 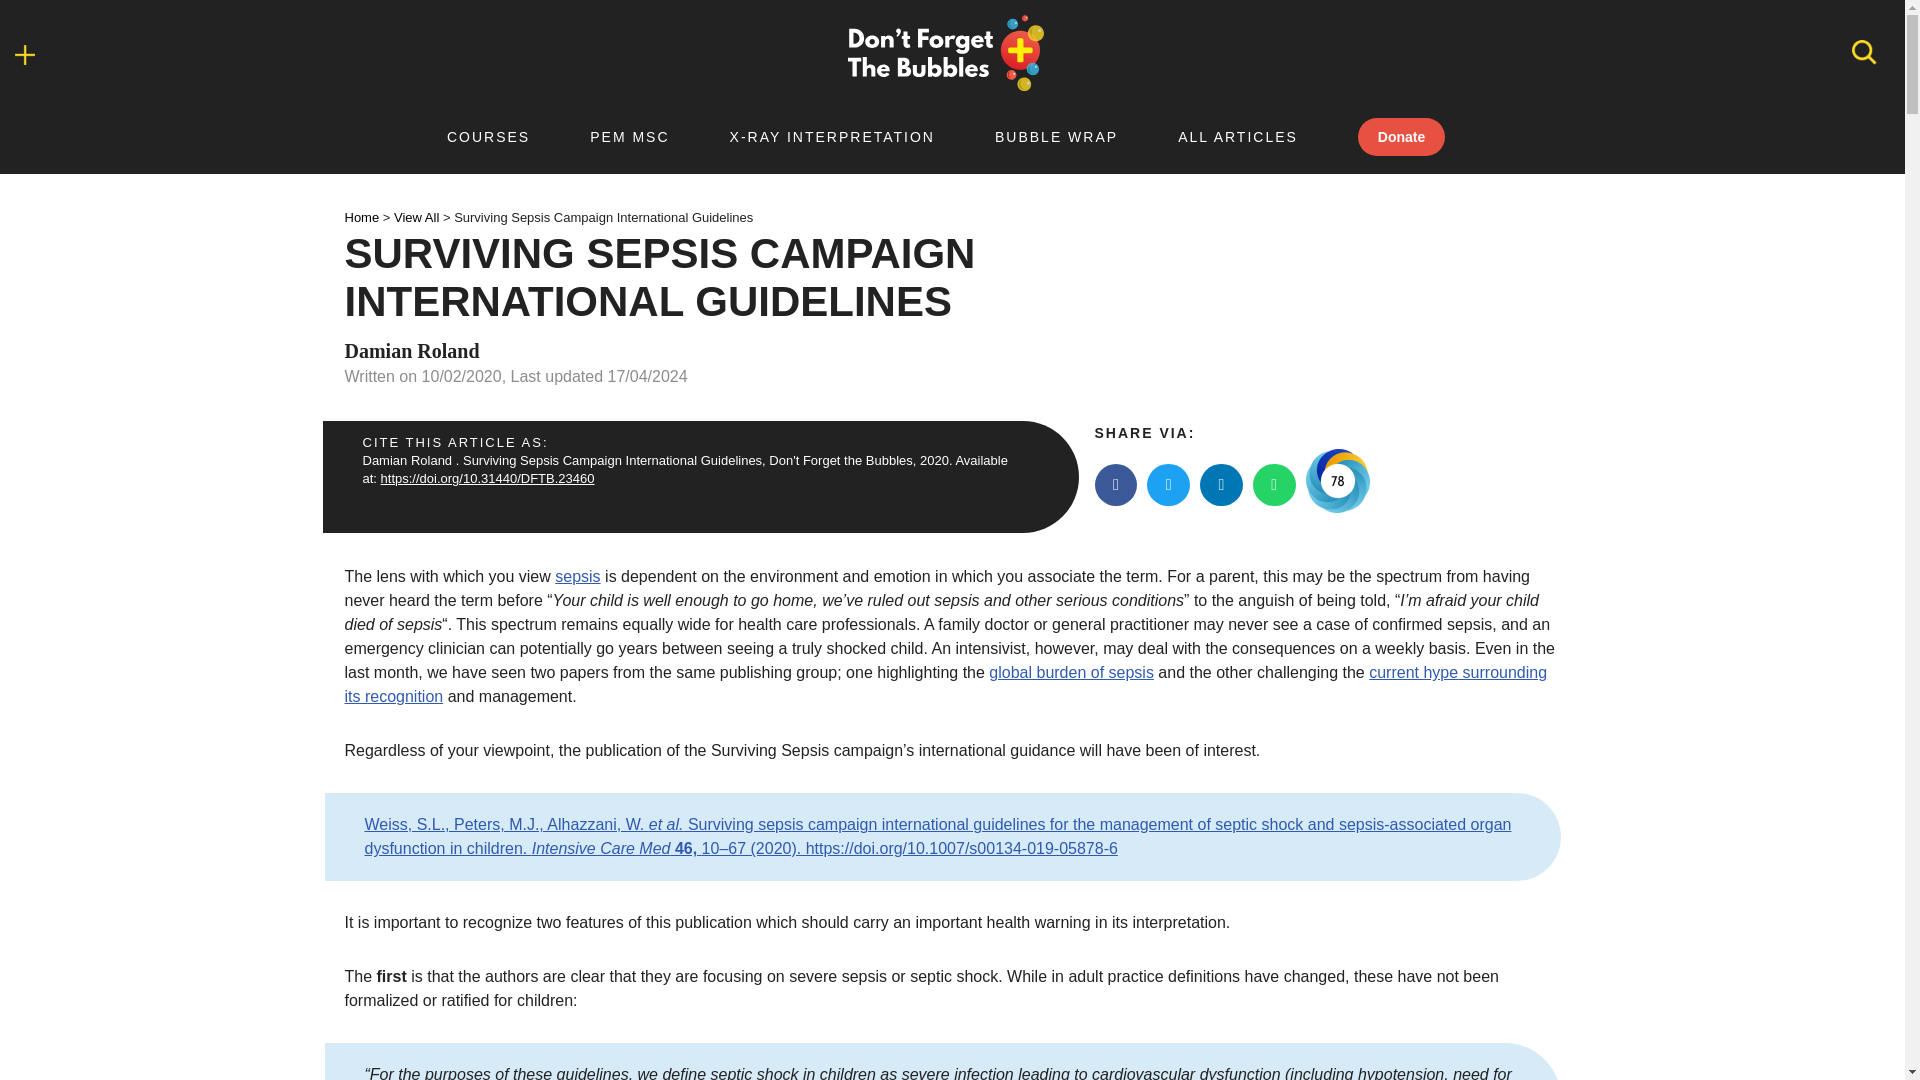 I want to click on Donate, so click(x=1401, y=136).